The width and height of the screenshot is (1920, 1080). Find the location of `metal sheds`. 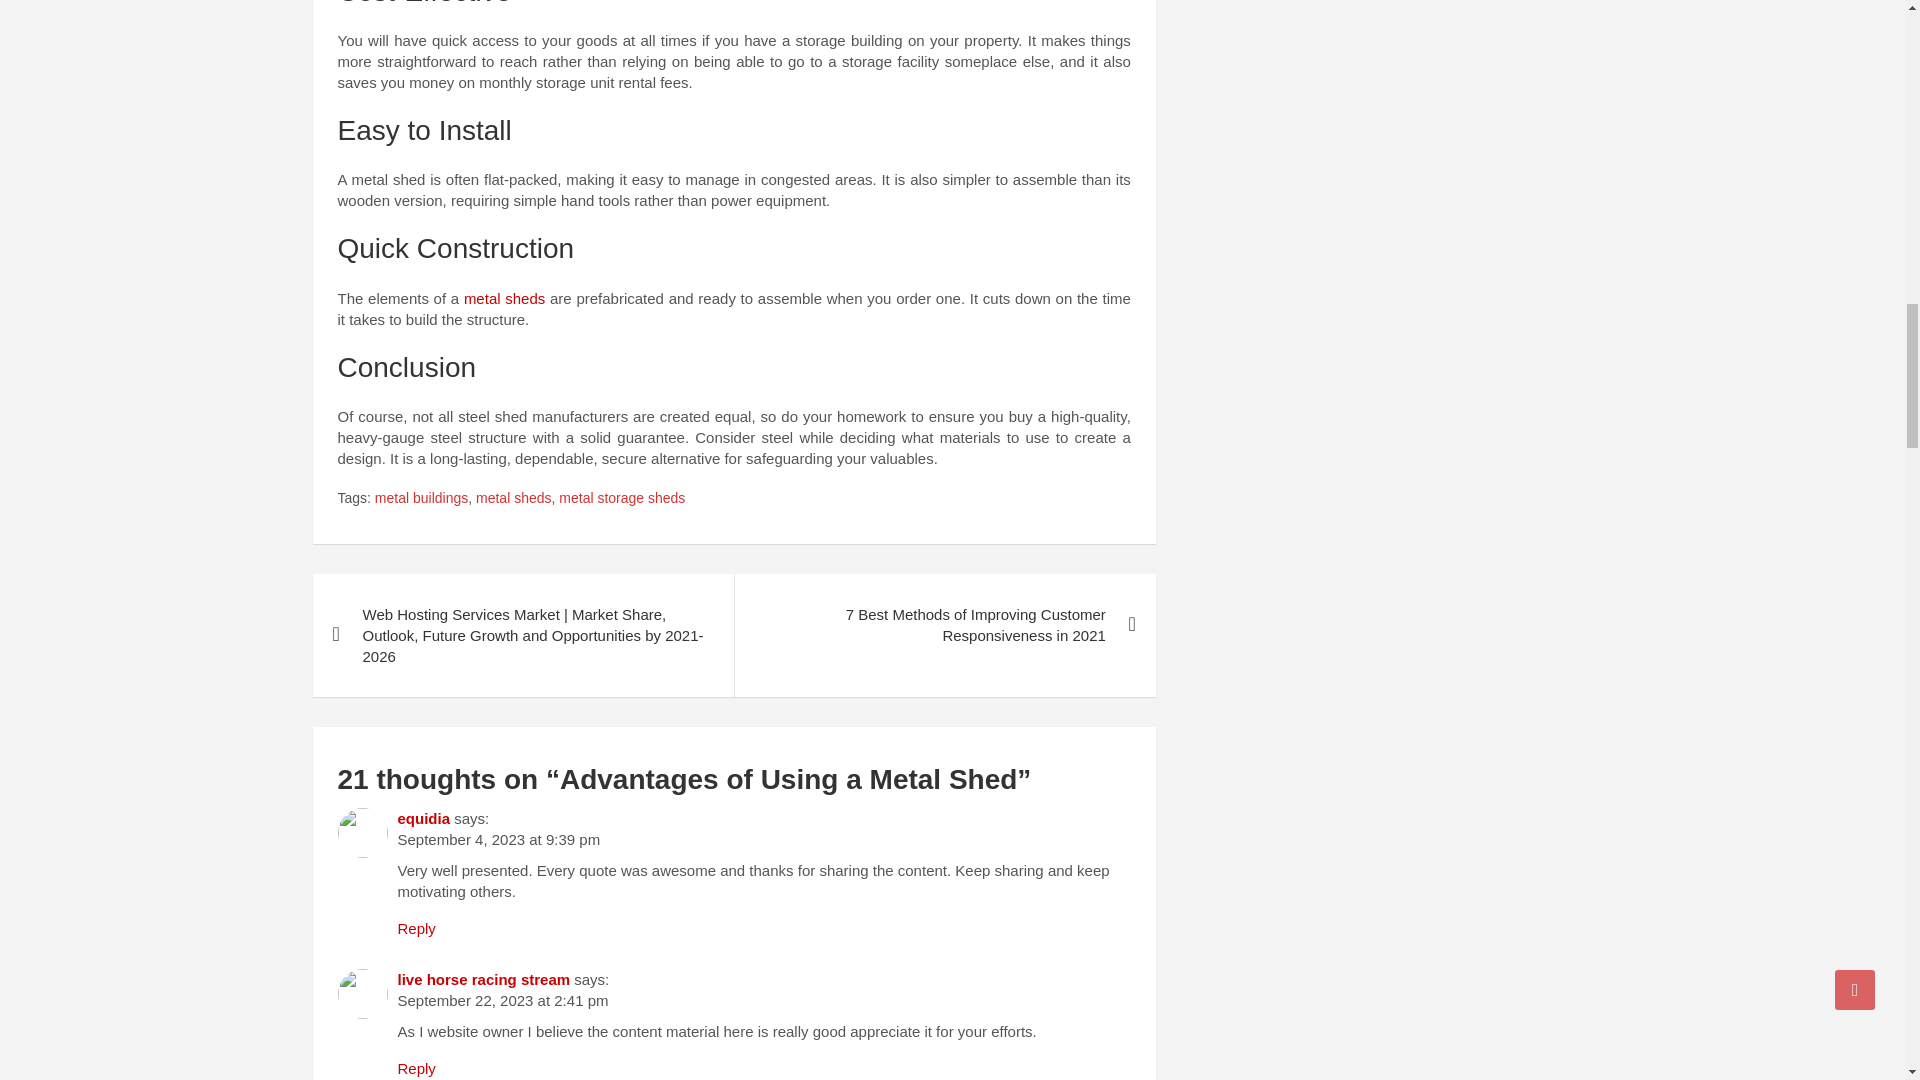

metal sheds is located at coordinates (504, 298).